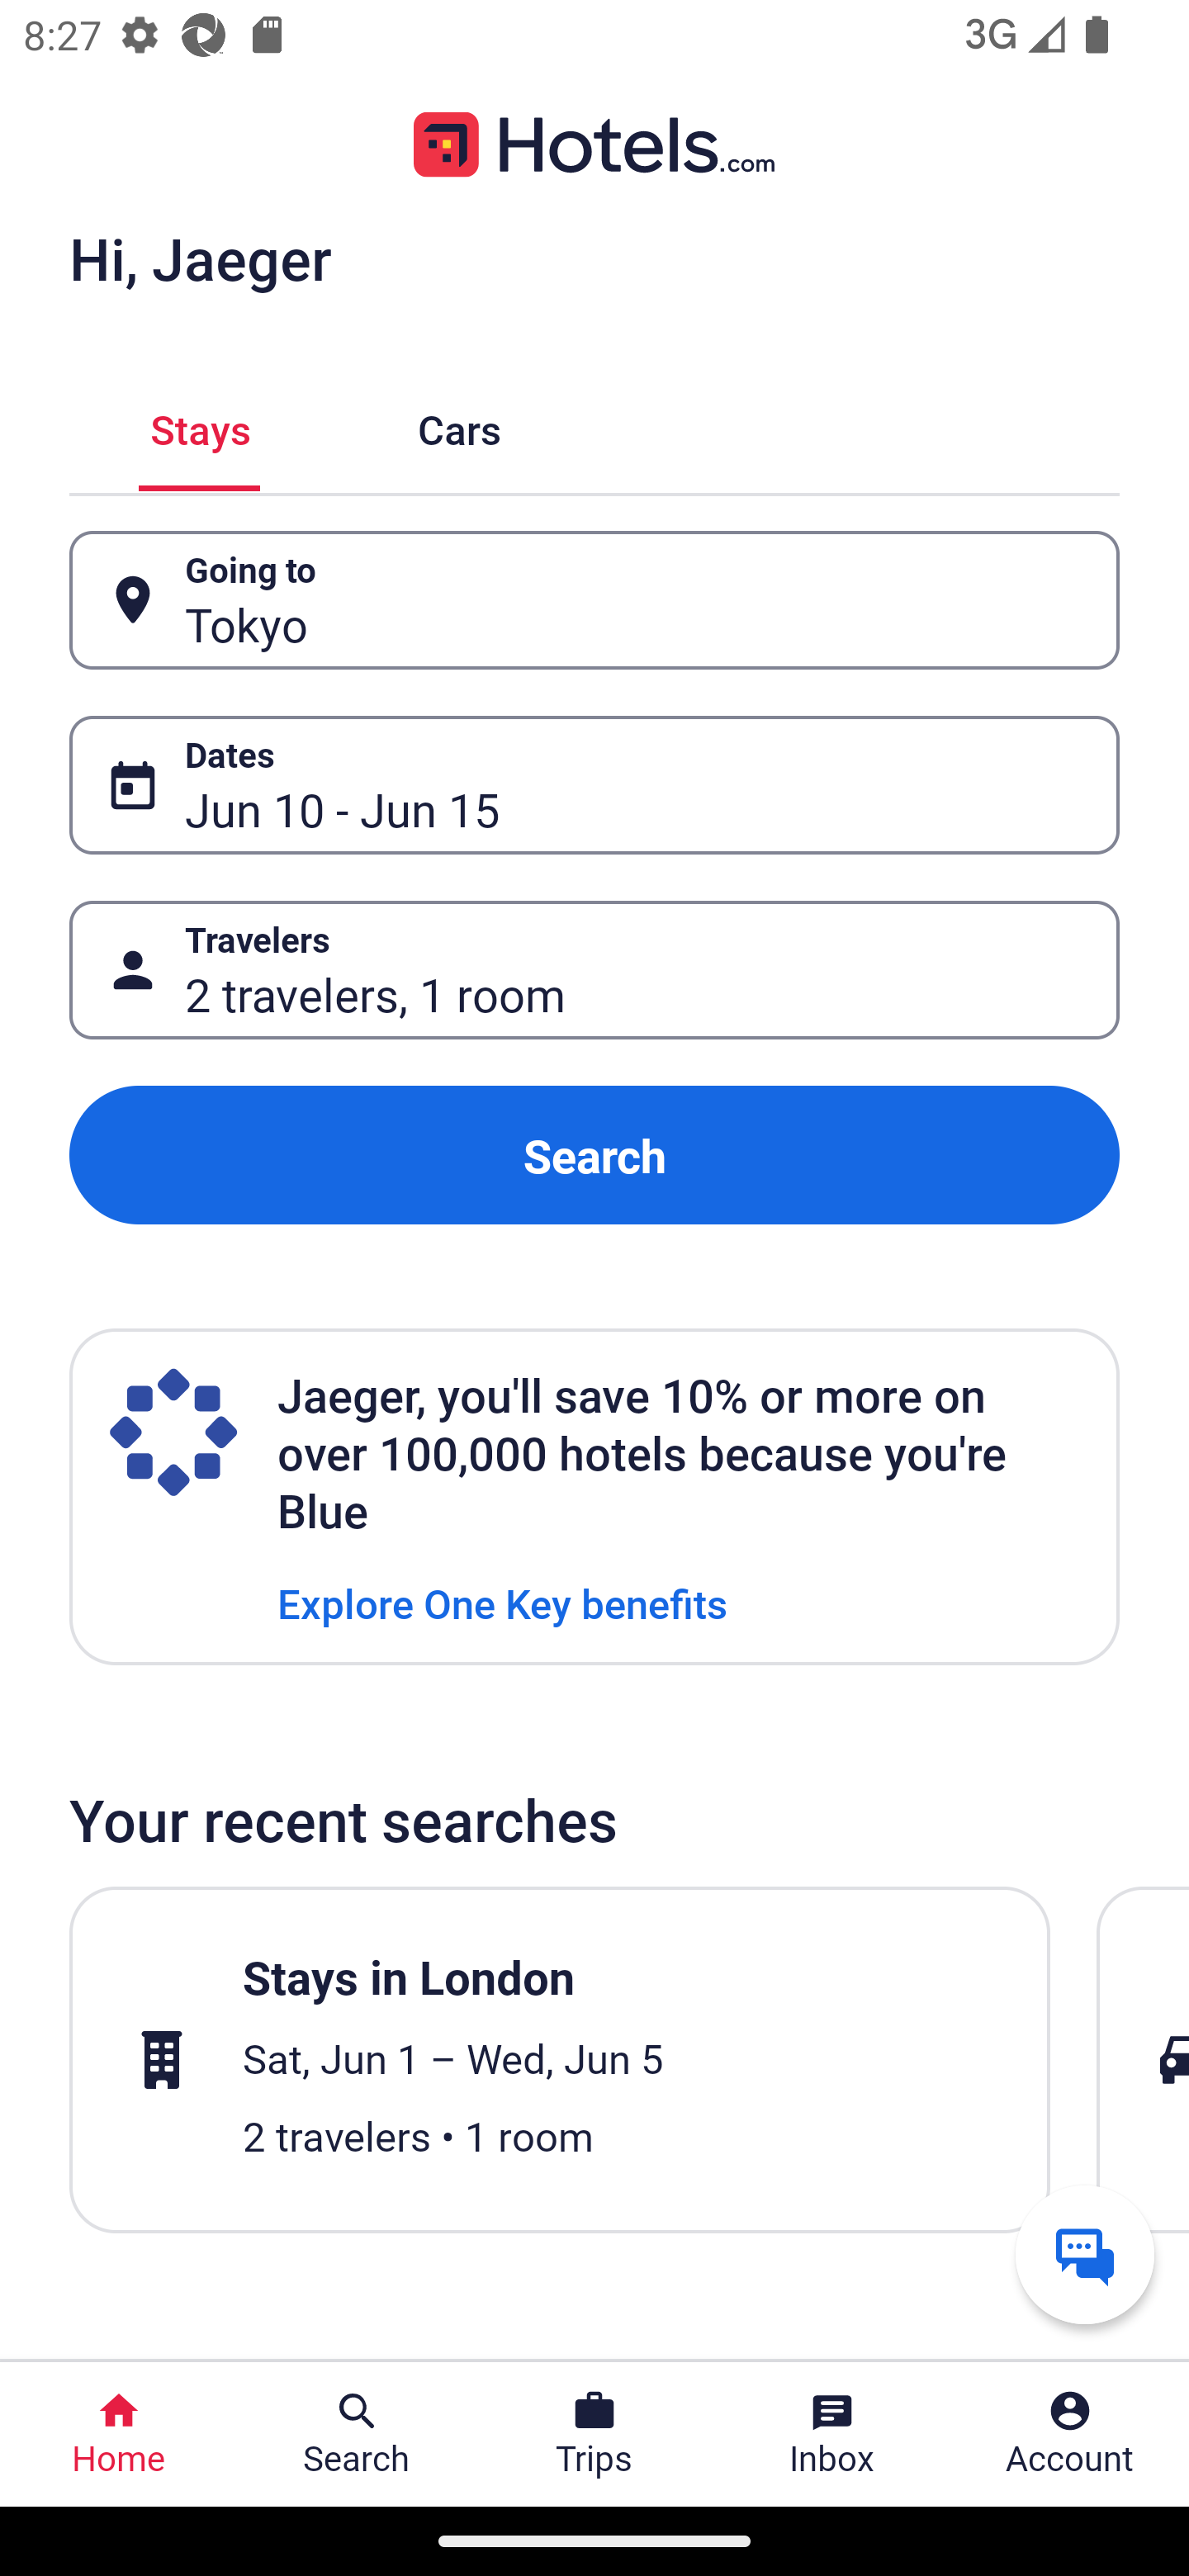 The image size is (1189, 2576). What do you see at coordinates (832, 2434) in the screenshot?
I see `Inbox Inbox Button` at bounding box center [832, 2434].